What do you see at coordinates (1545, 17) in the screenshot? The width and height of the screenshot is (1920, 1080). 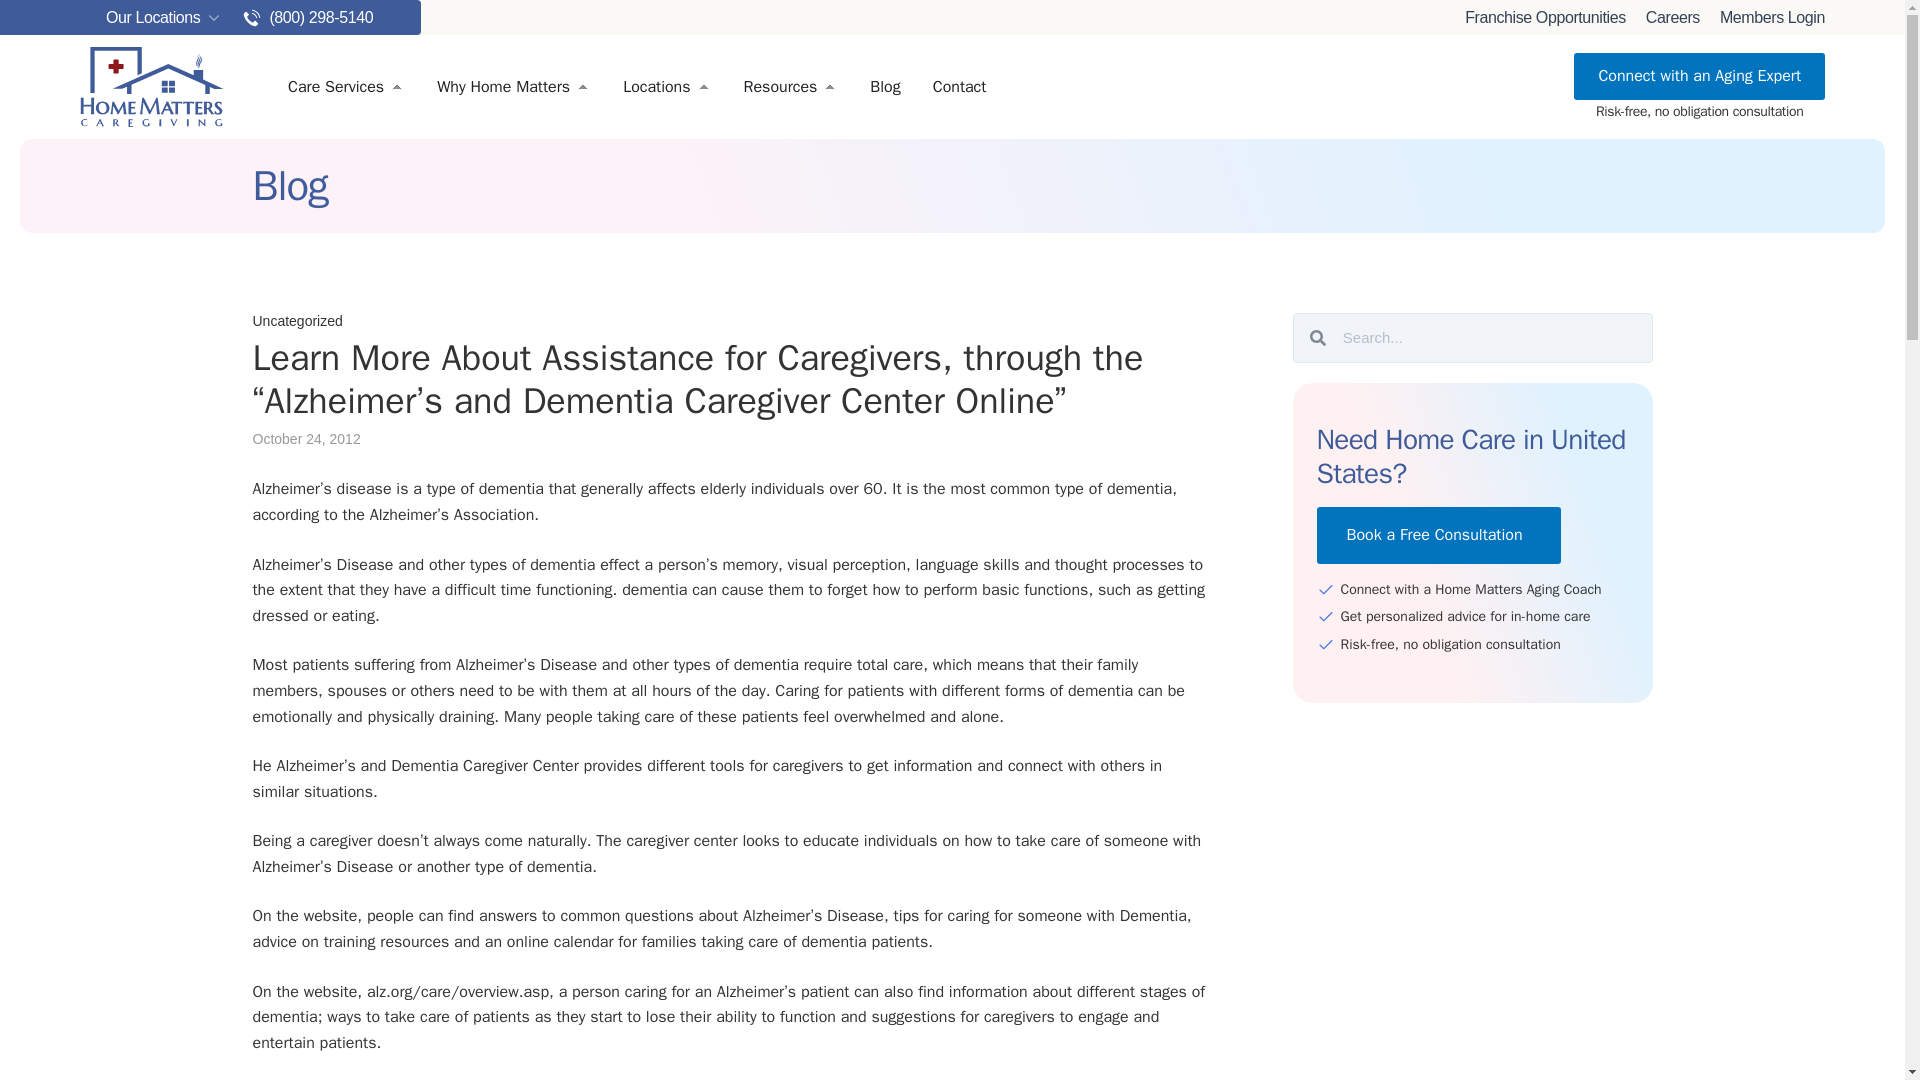 I see `Franchise Opportunities` at bounding box center [1545, 17].